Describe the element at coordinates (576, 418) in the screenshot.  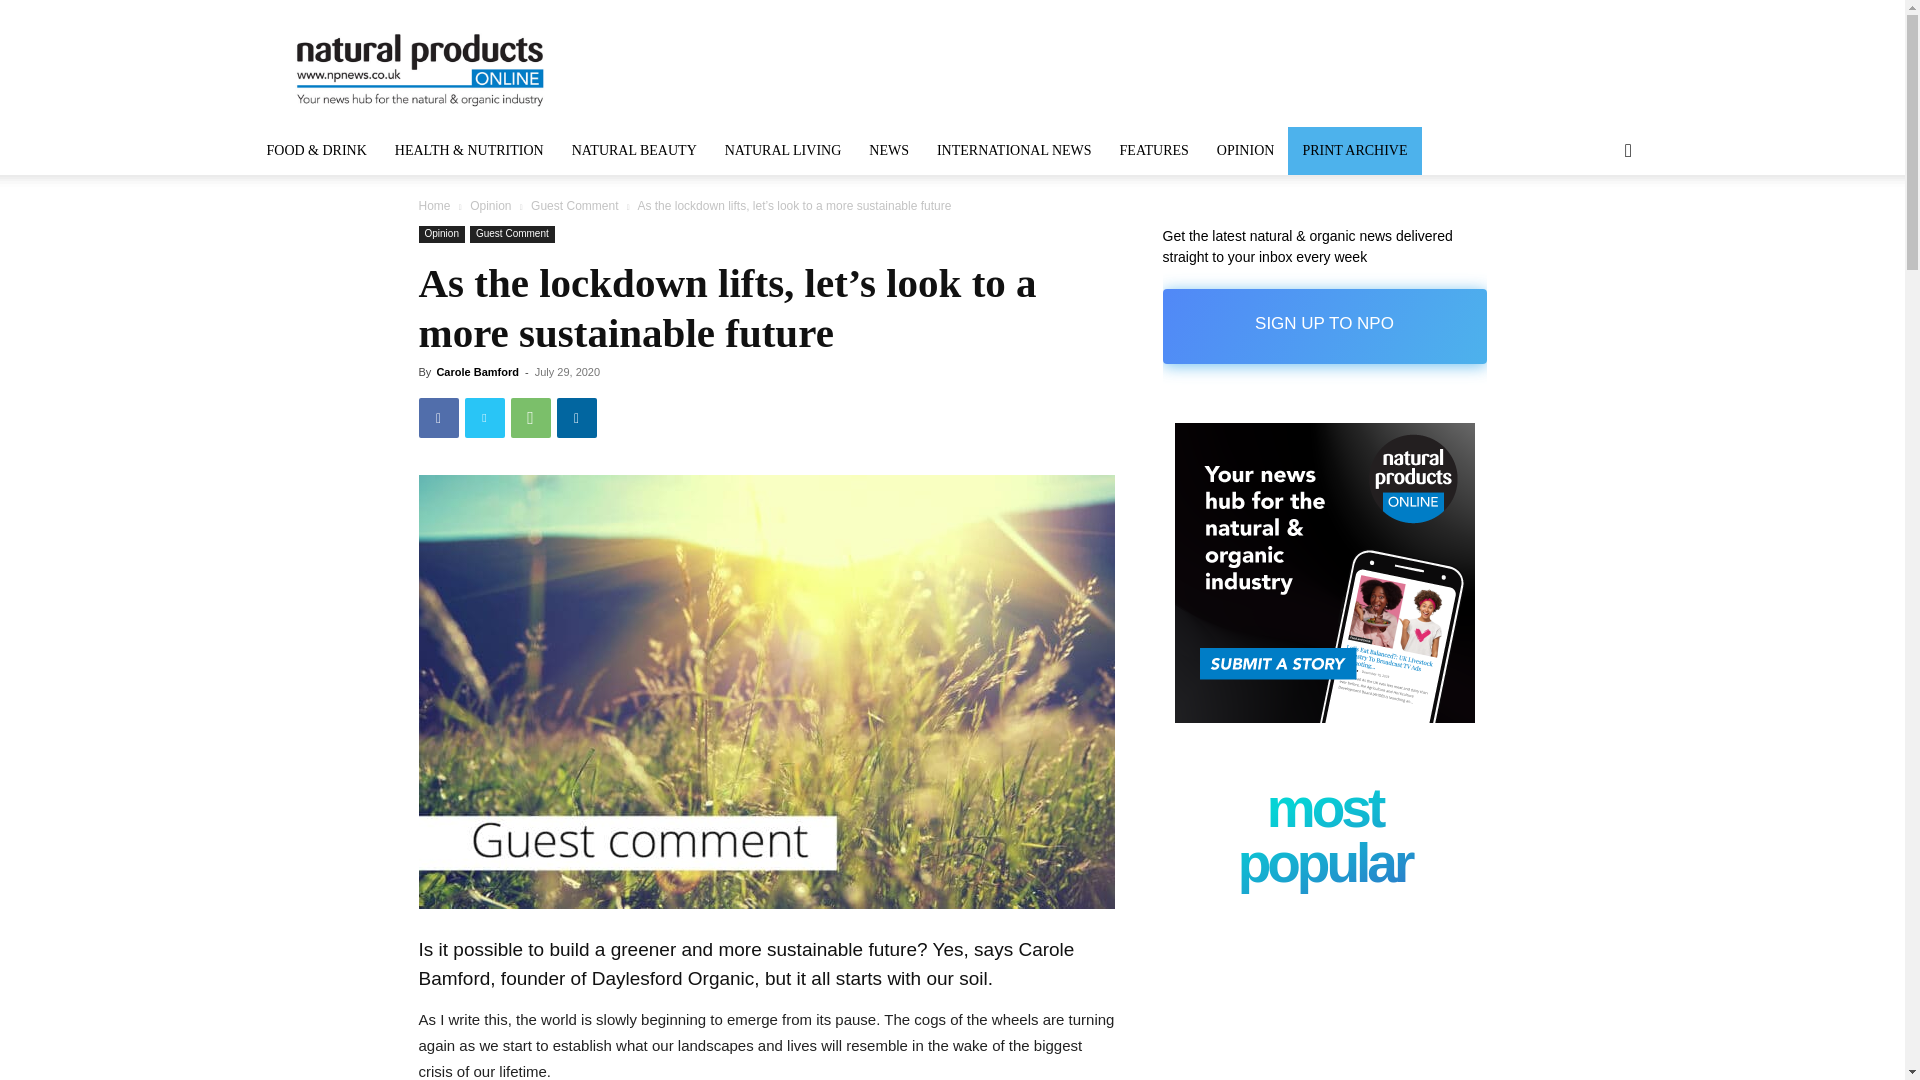
I see `Linkedin` at that location.